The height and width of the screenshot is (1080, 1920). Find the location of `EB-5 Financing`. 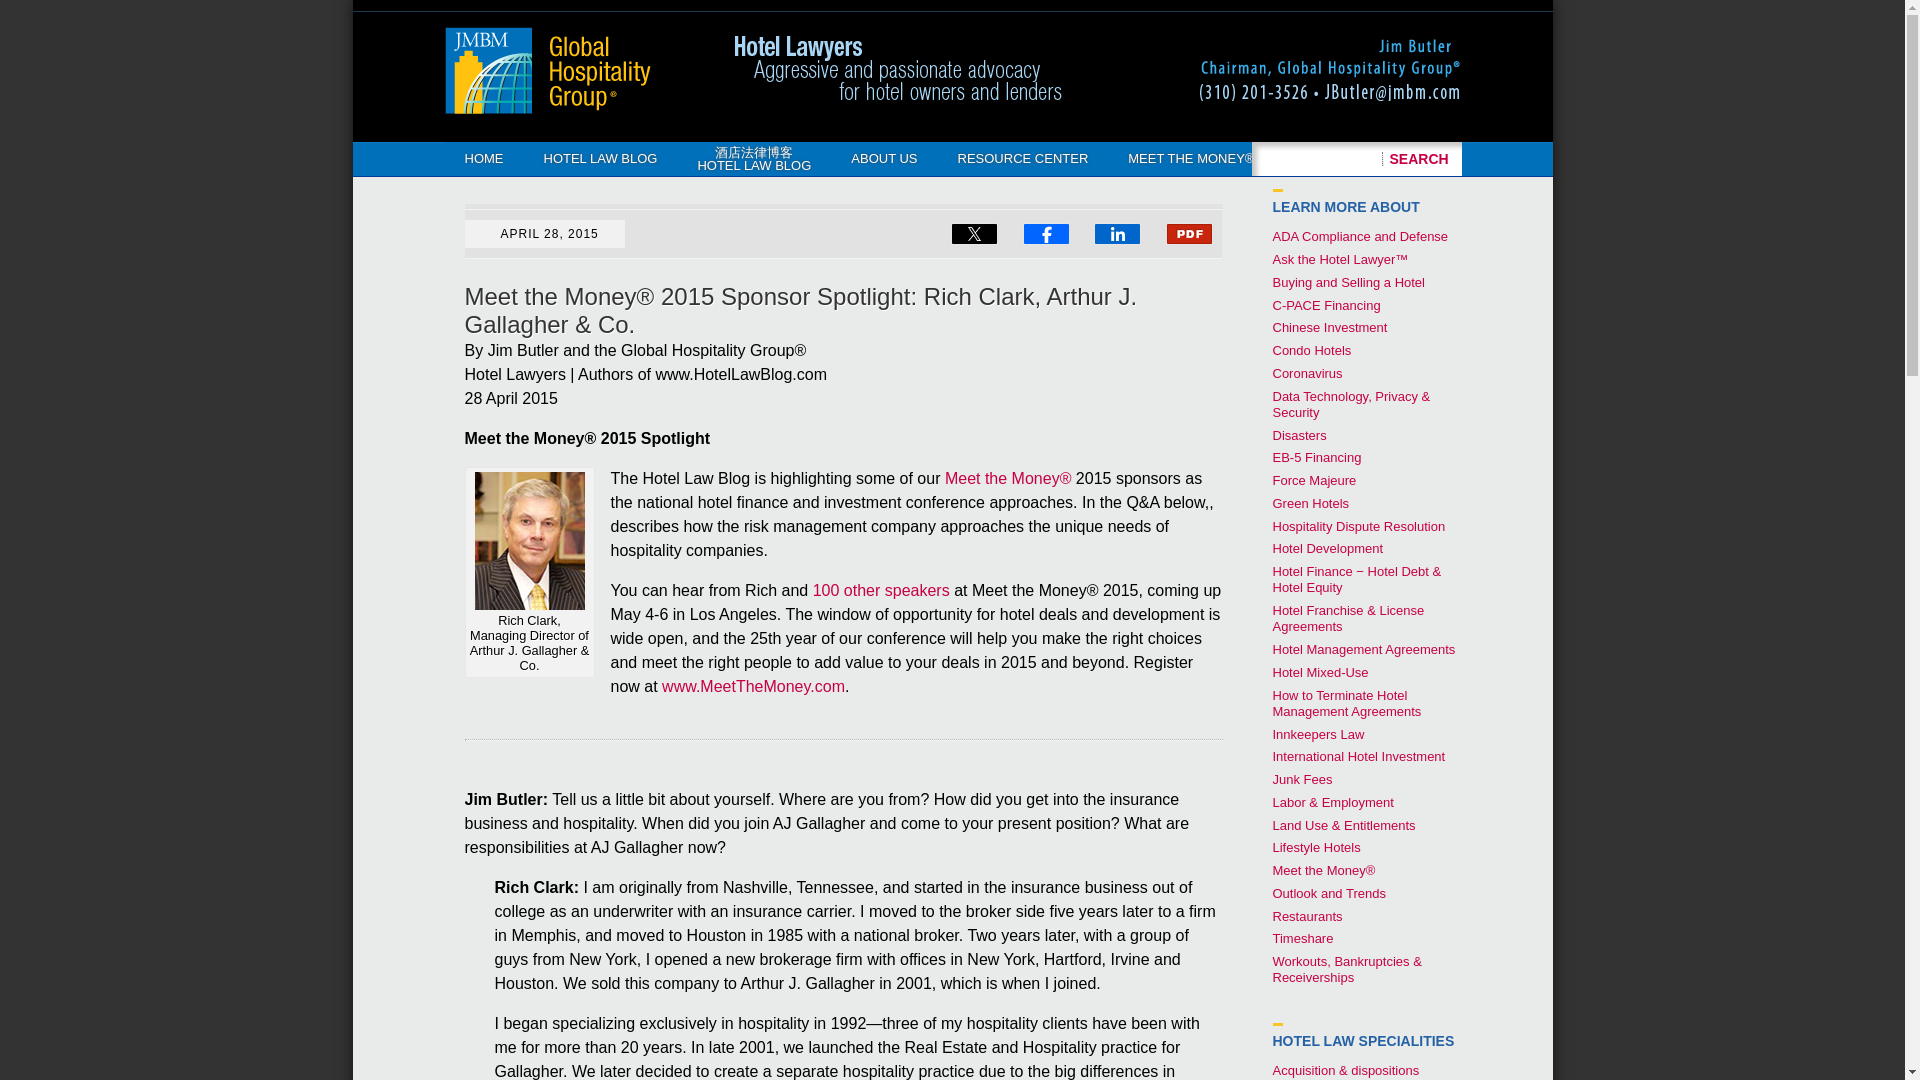

EB-5 Financing is located at coordinates (1316, 458).